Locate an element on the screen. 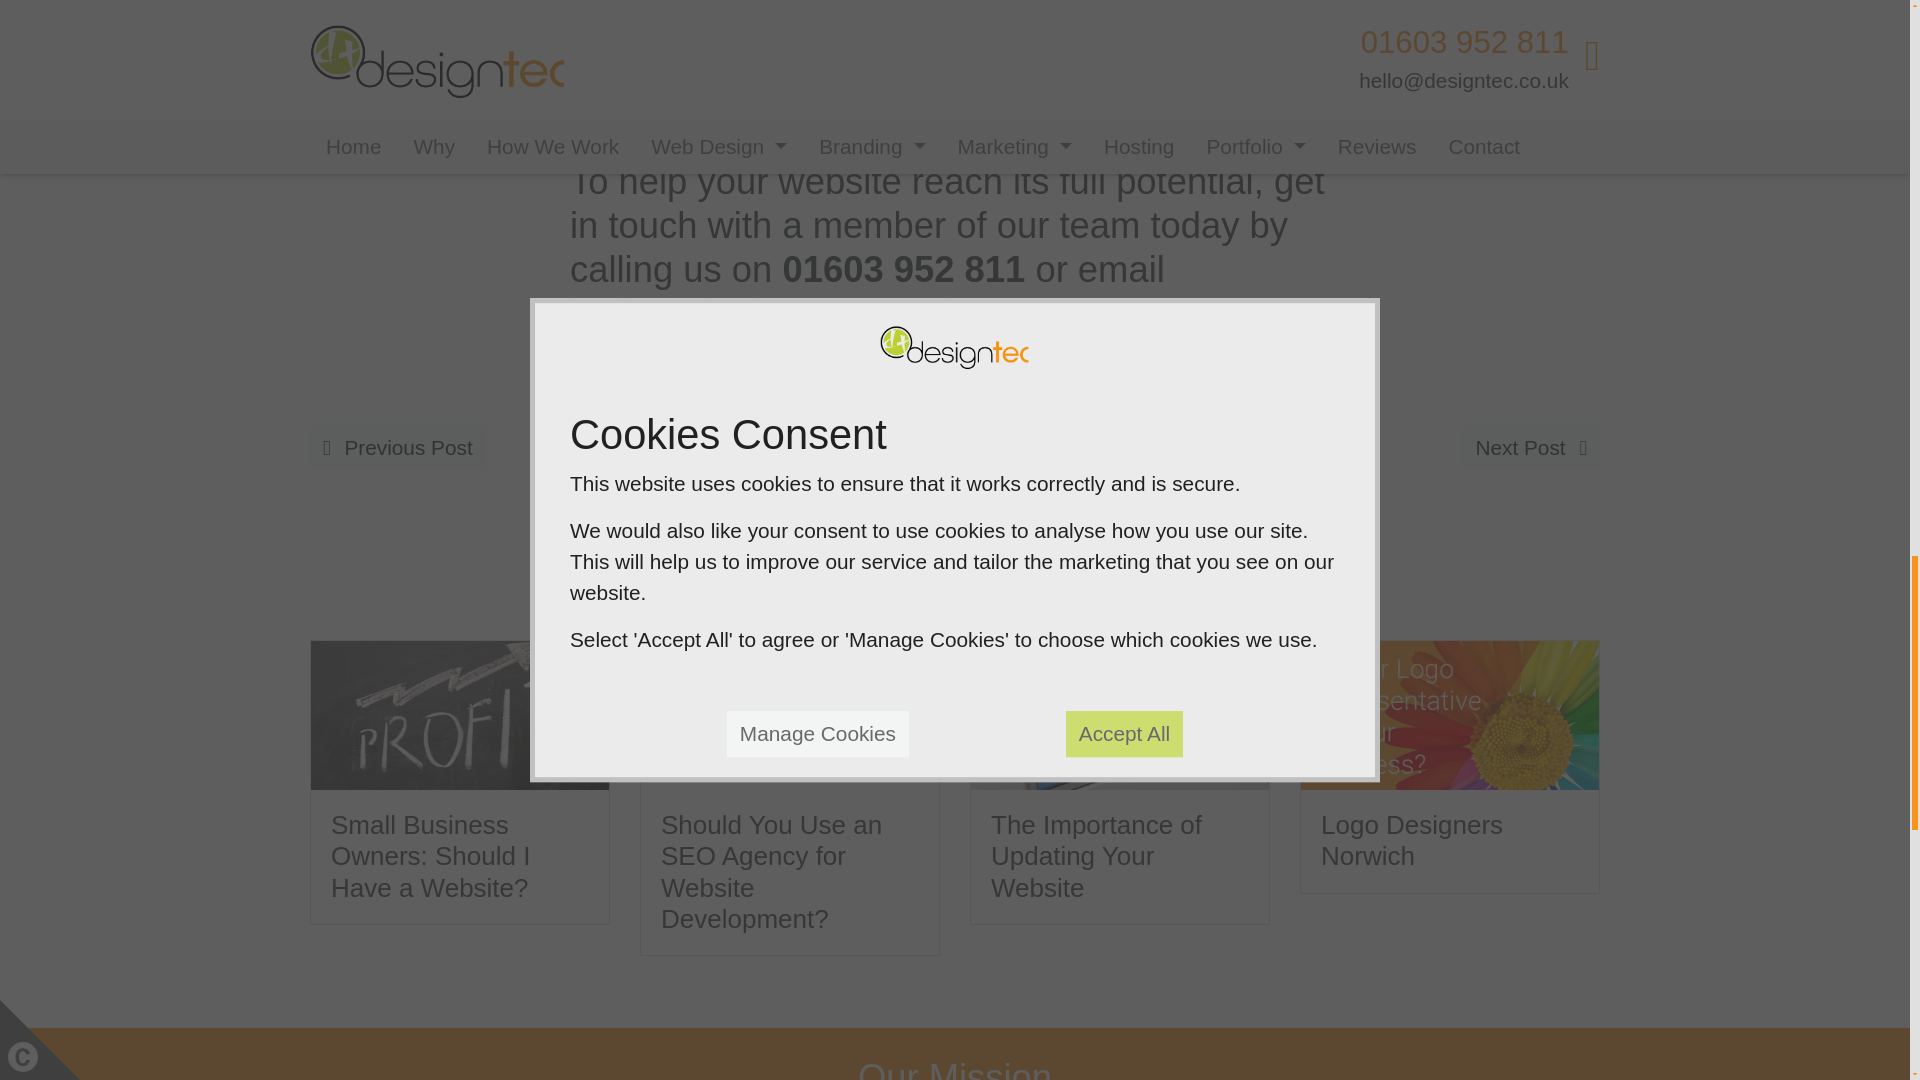 Image resolution: width=1920 pixels, height=1080 pixels. professional copywriter is located at coordinates (1220, 66).